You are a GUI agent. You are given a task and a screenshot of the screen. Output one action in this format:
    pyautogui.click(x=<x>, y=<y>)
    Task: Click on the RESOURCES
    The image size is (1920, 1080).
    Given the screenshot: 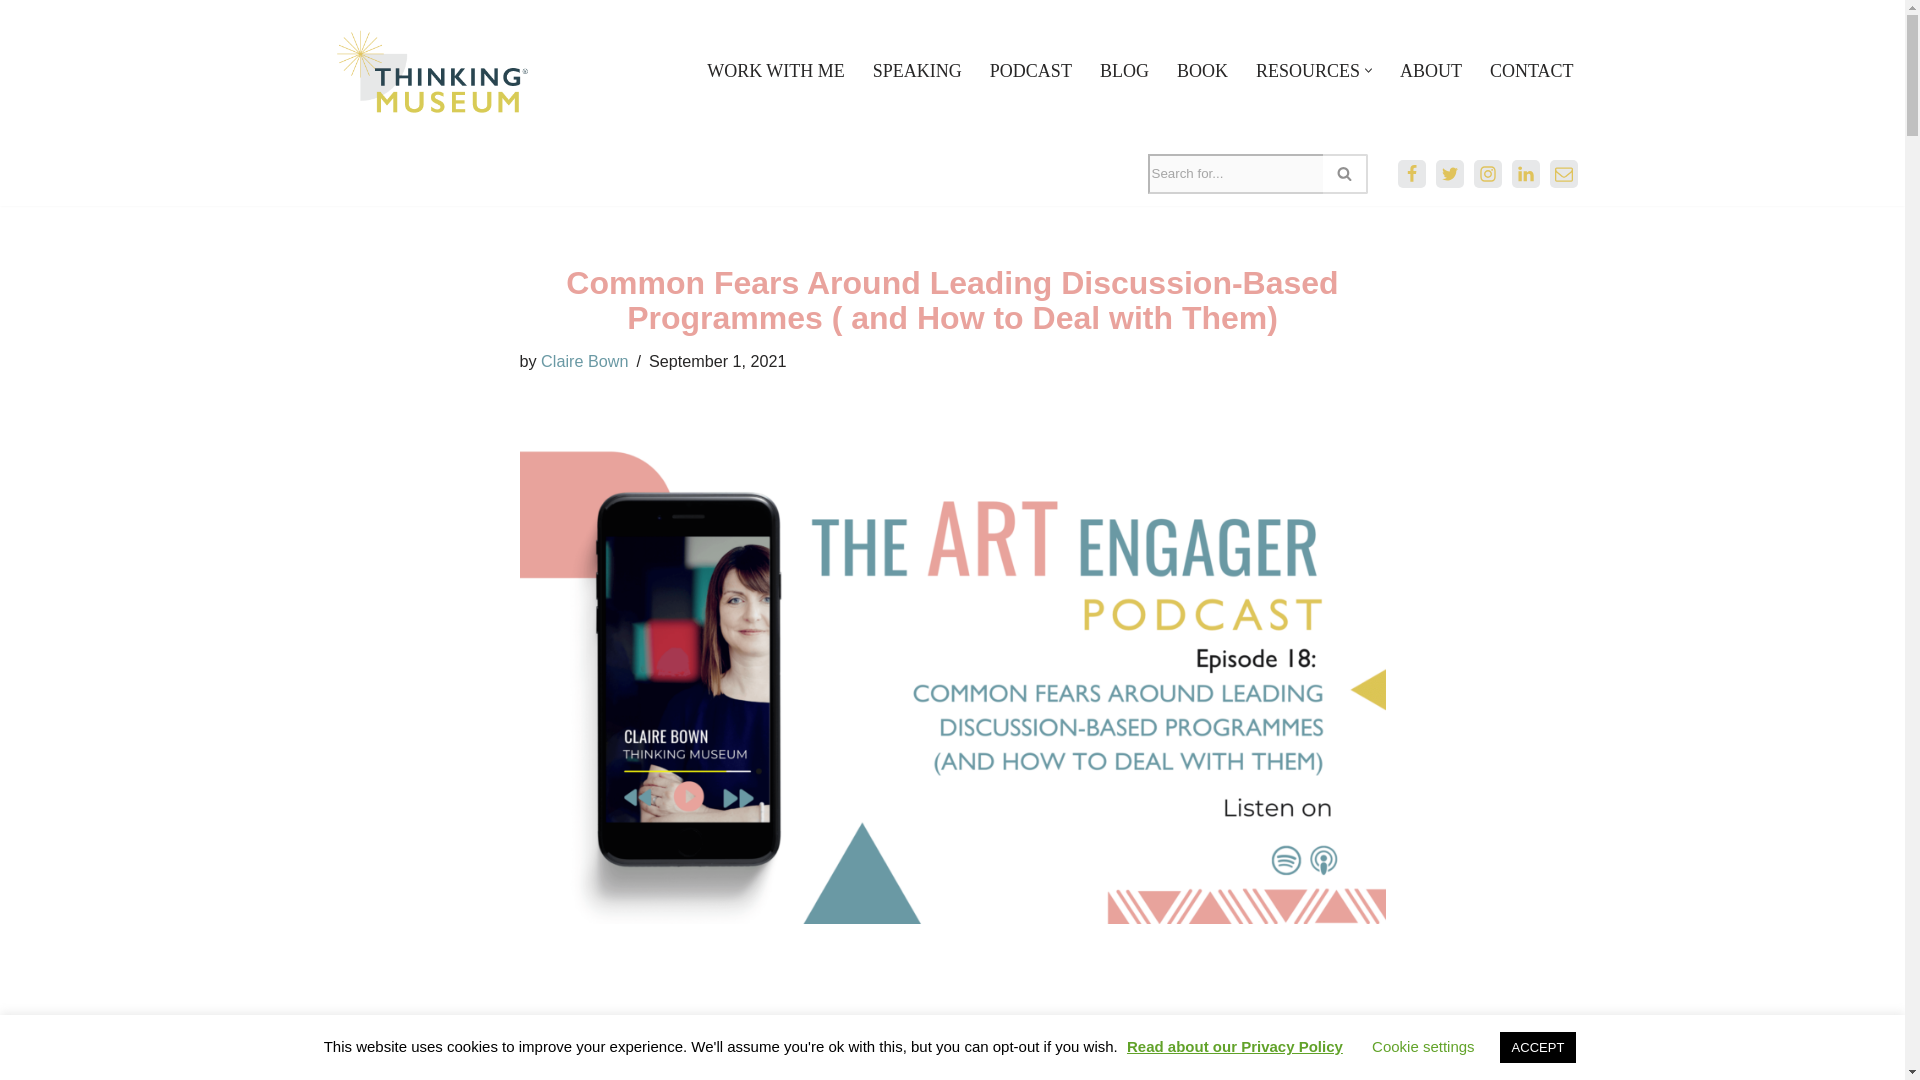 What is the action you would take?
    pyautogui.click(x=1307, y=71)
    